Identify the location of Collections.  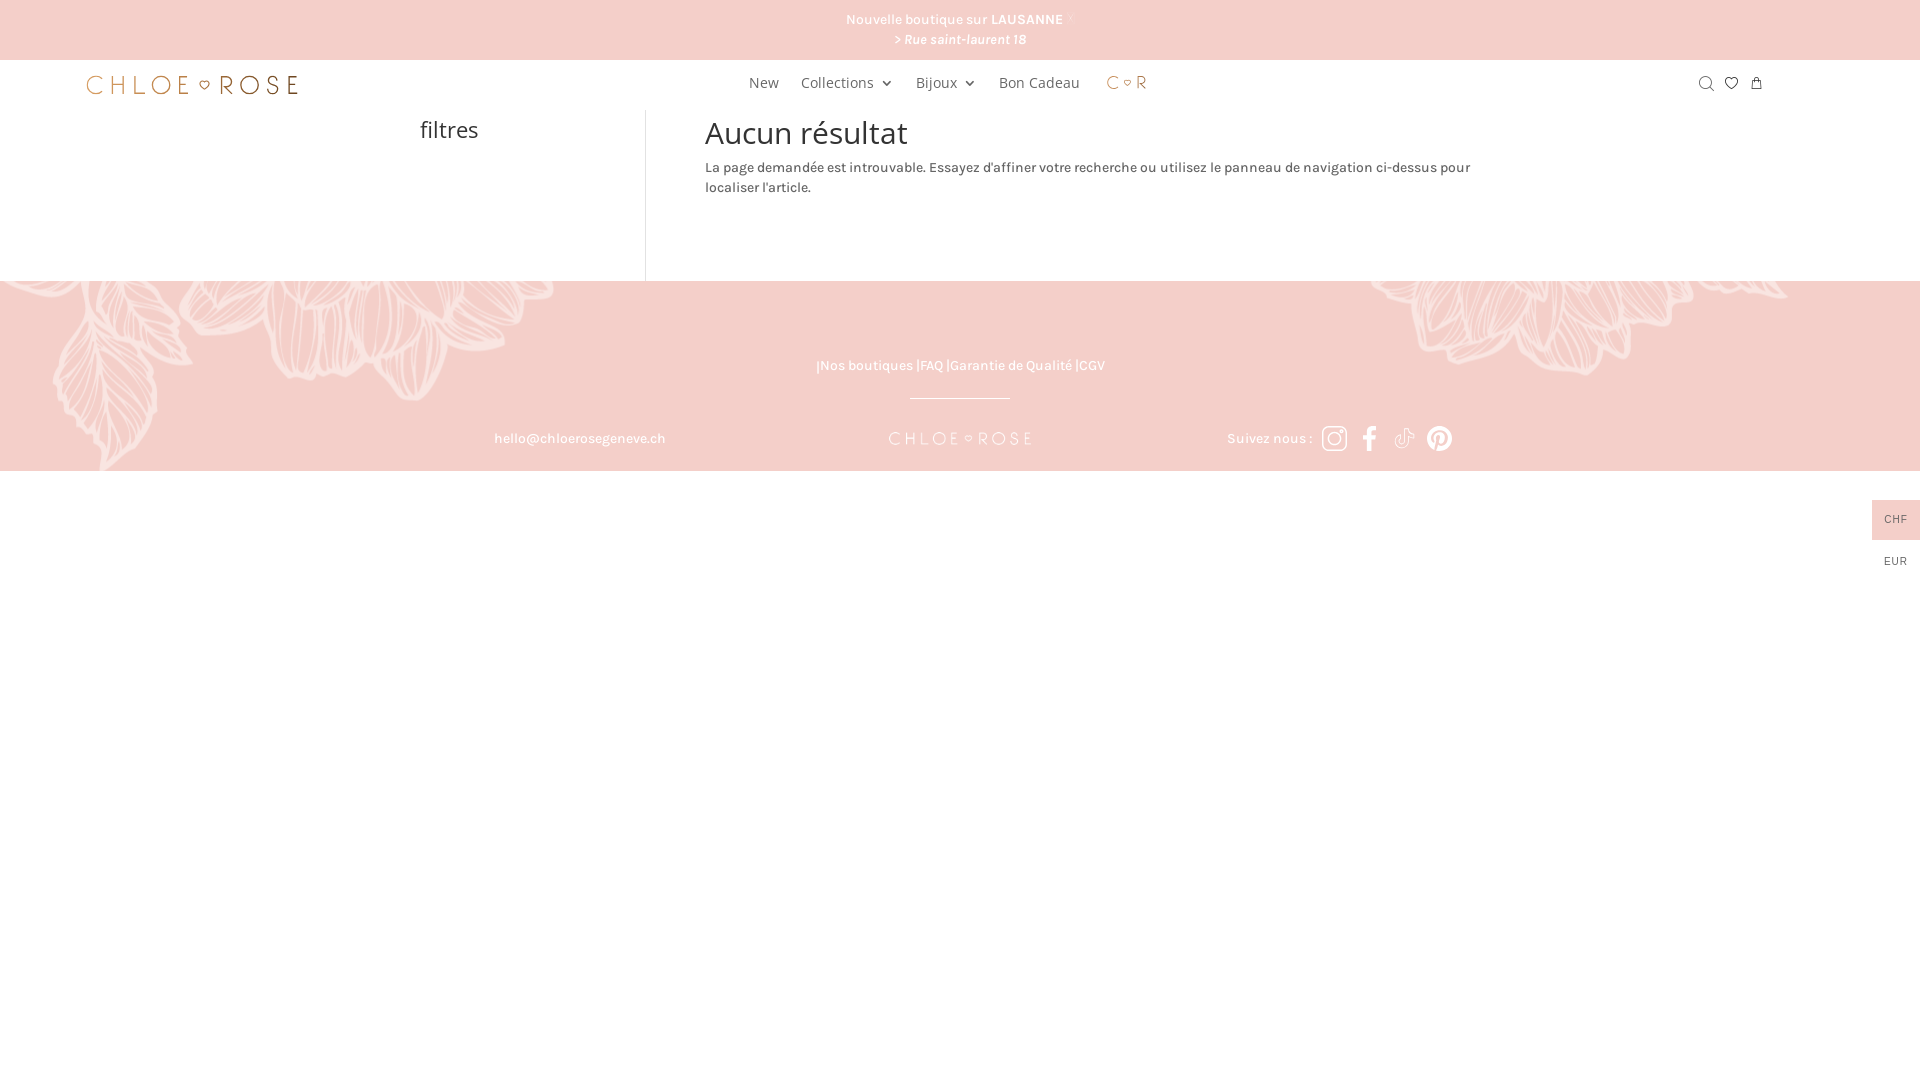
(846, 89).